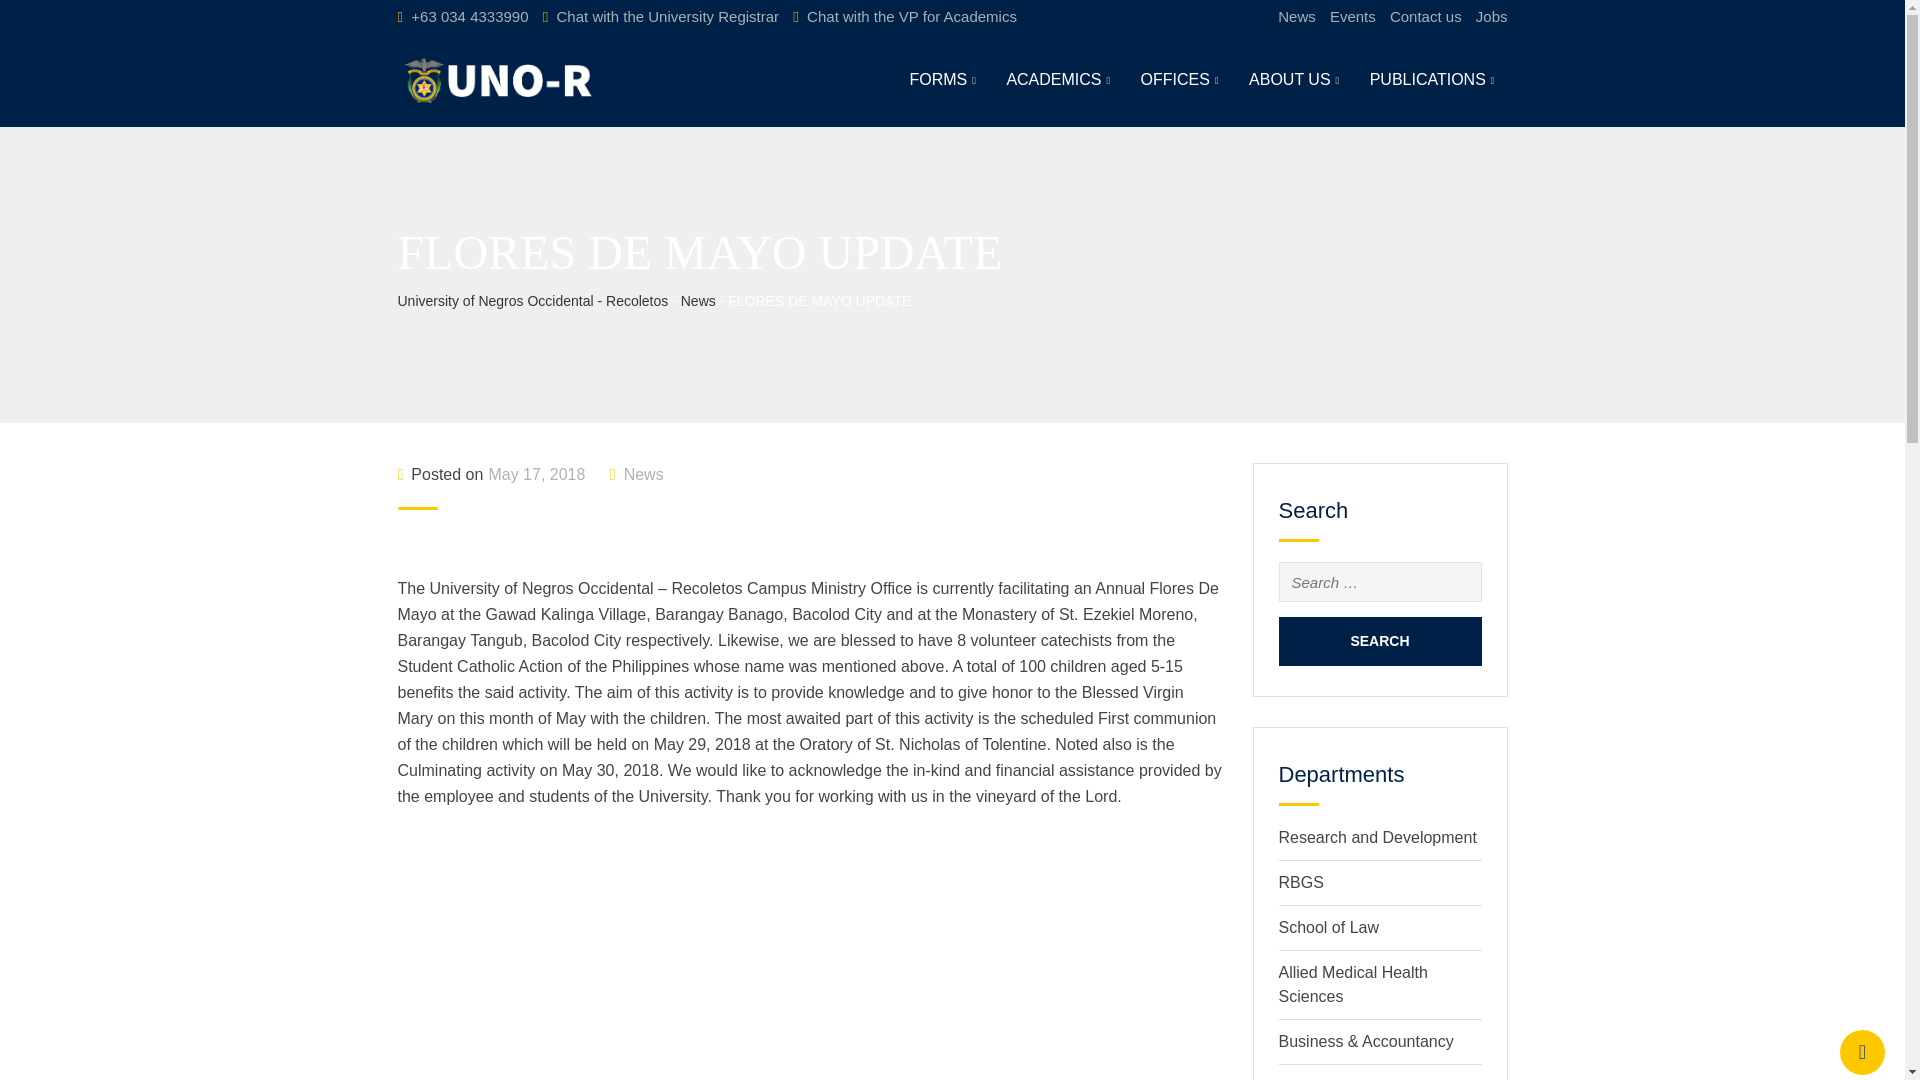  What do you see at coordinates (1492, 16) in the screenshot?
I see `Jobs` at bounding box center [1492, 16].